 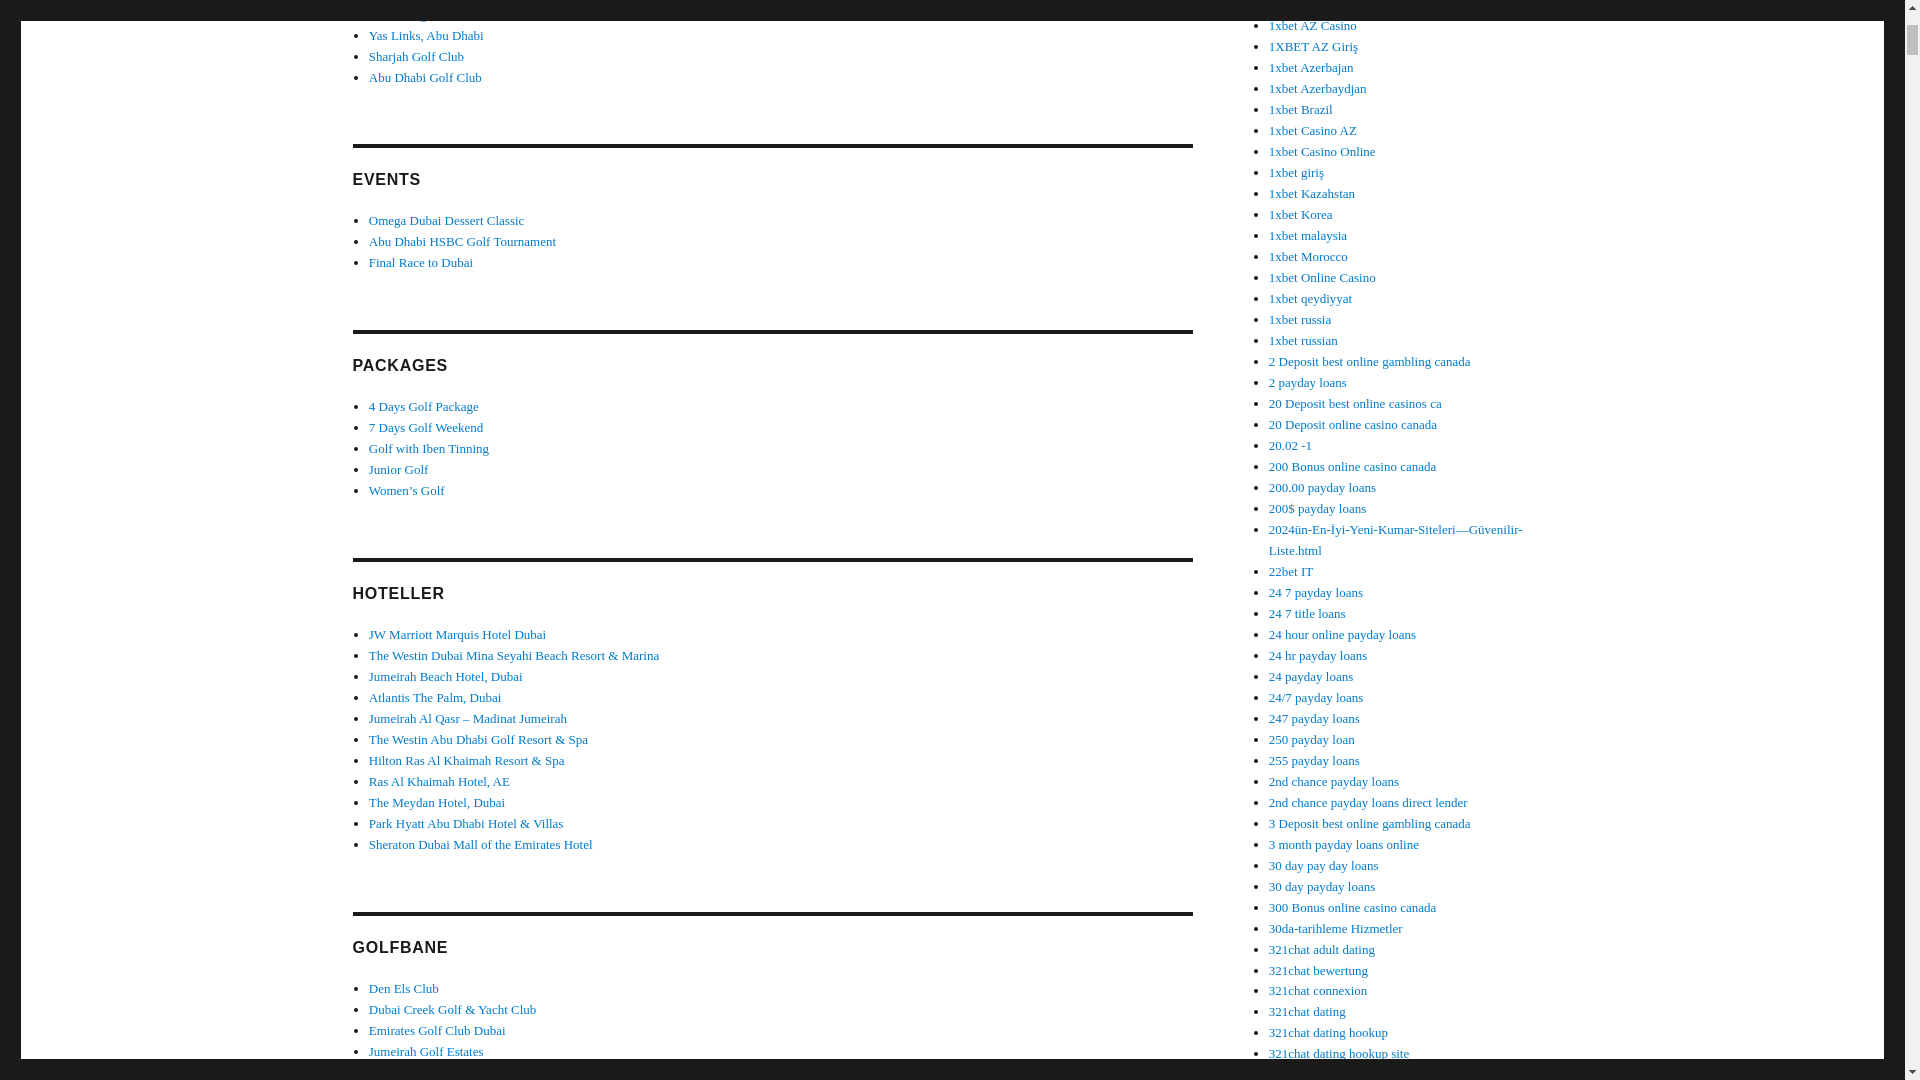 What do you see at coordinates (434, 698) in the screenshot?
I see `Atlantis The Palm, Dubai` at bounding box center [434, 698].